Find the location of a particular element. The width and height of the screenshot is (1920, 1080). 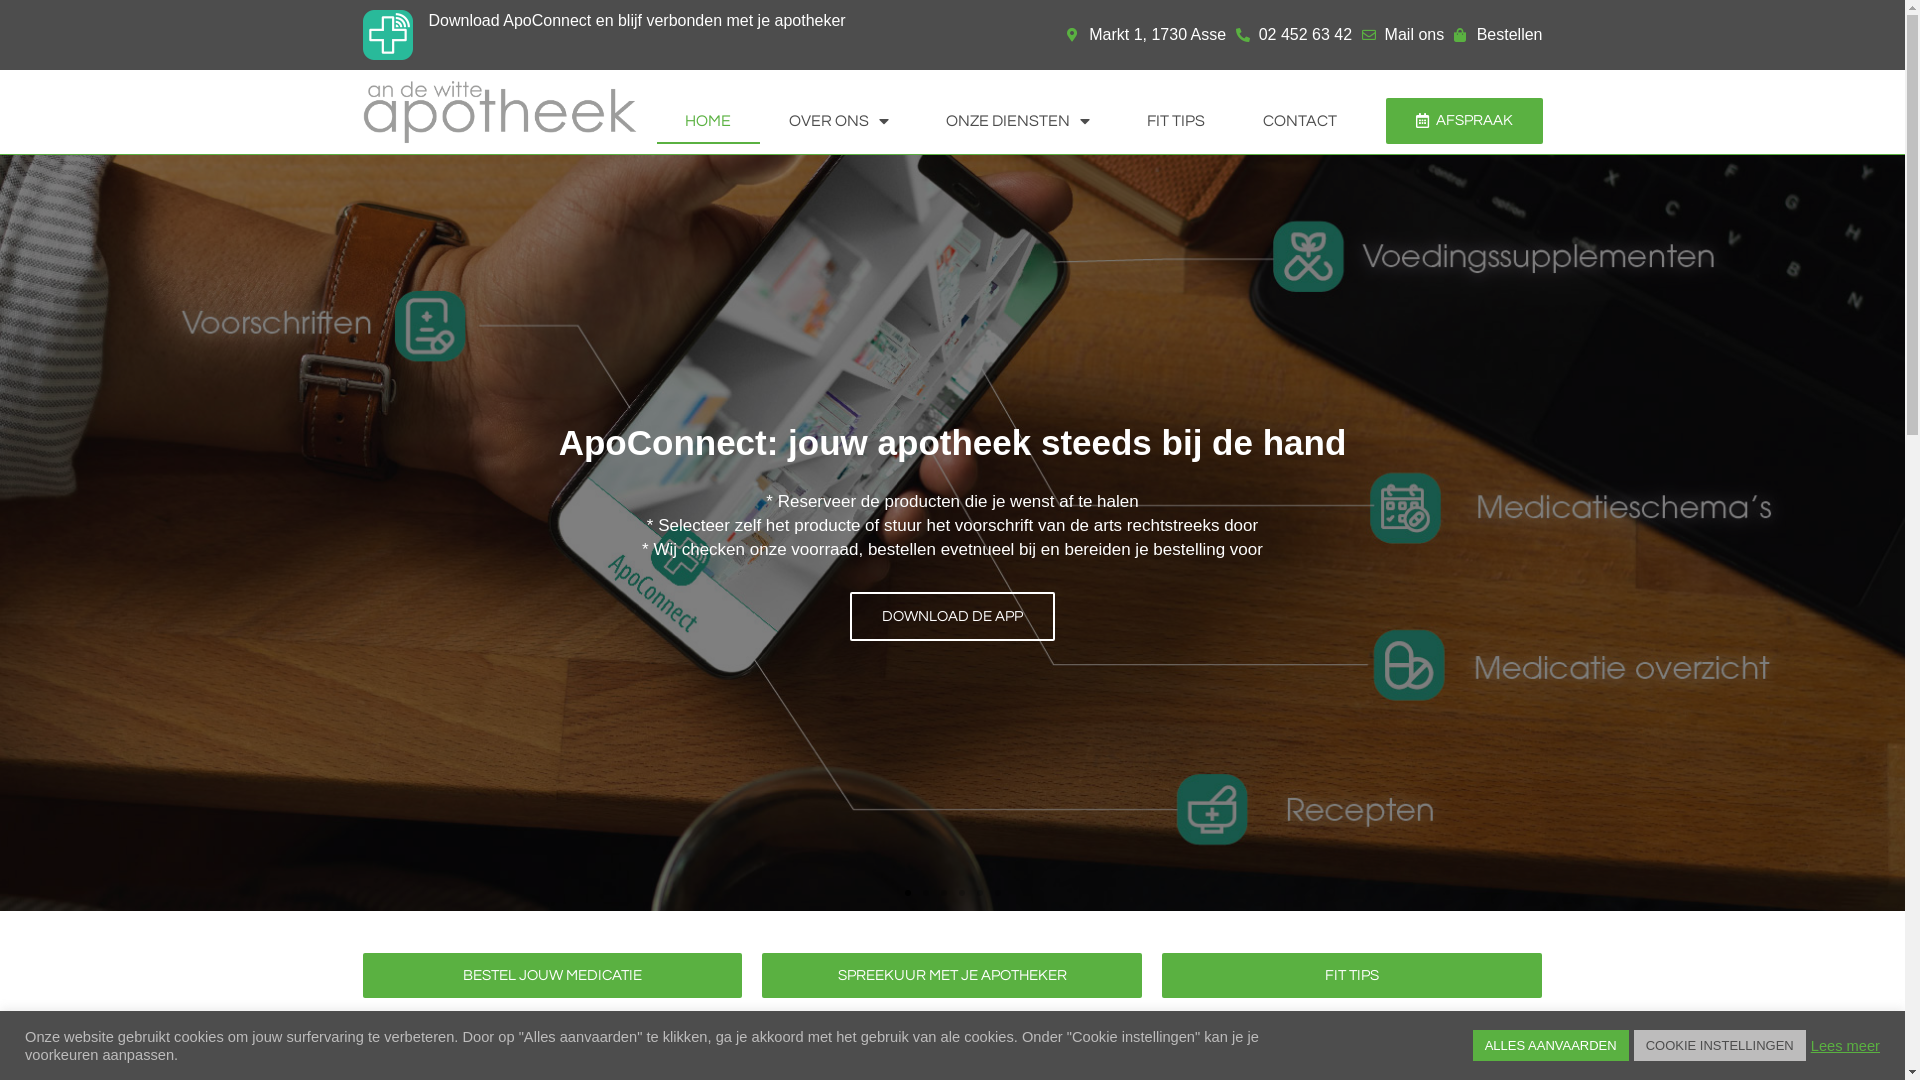

Download ApoConnect en blijf verbonden met je apotheker is located at coordinates (636, 20).